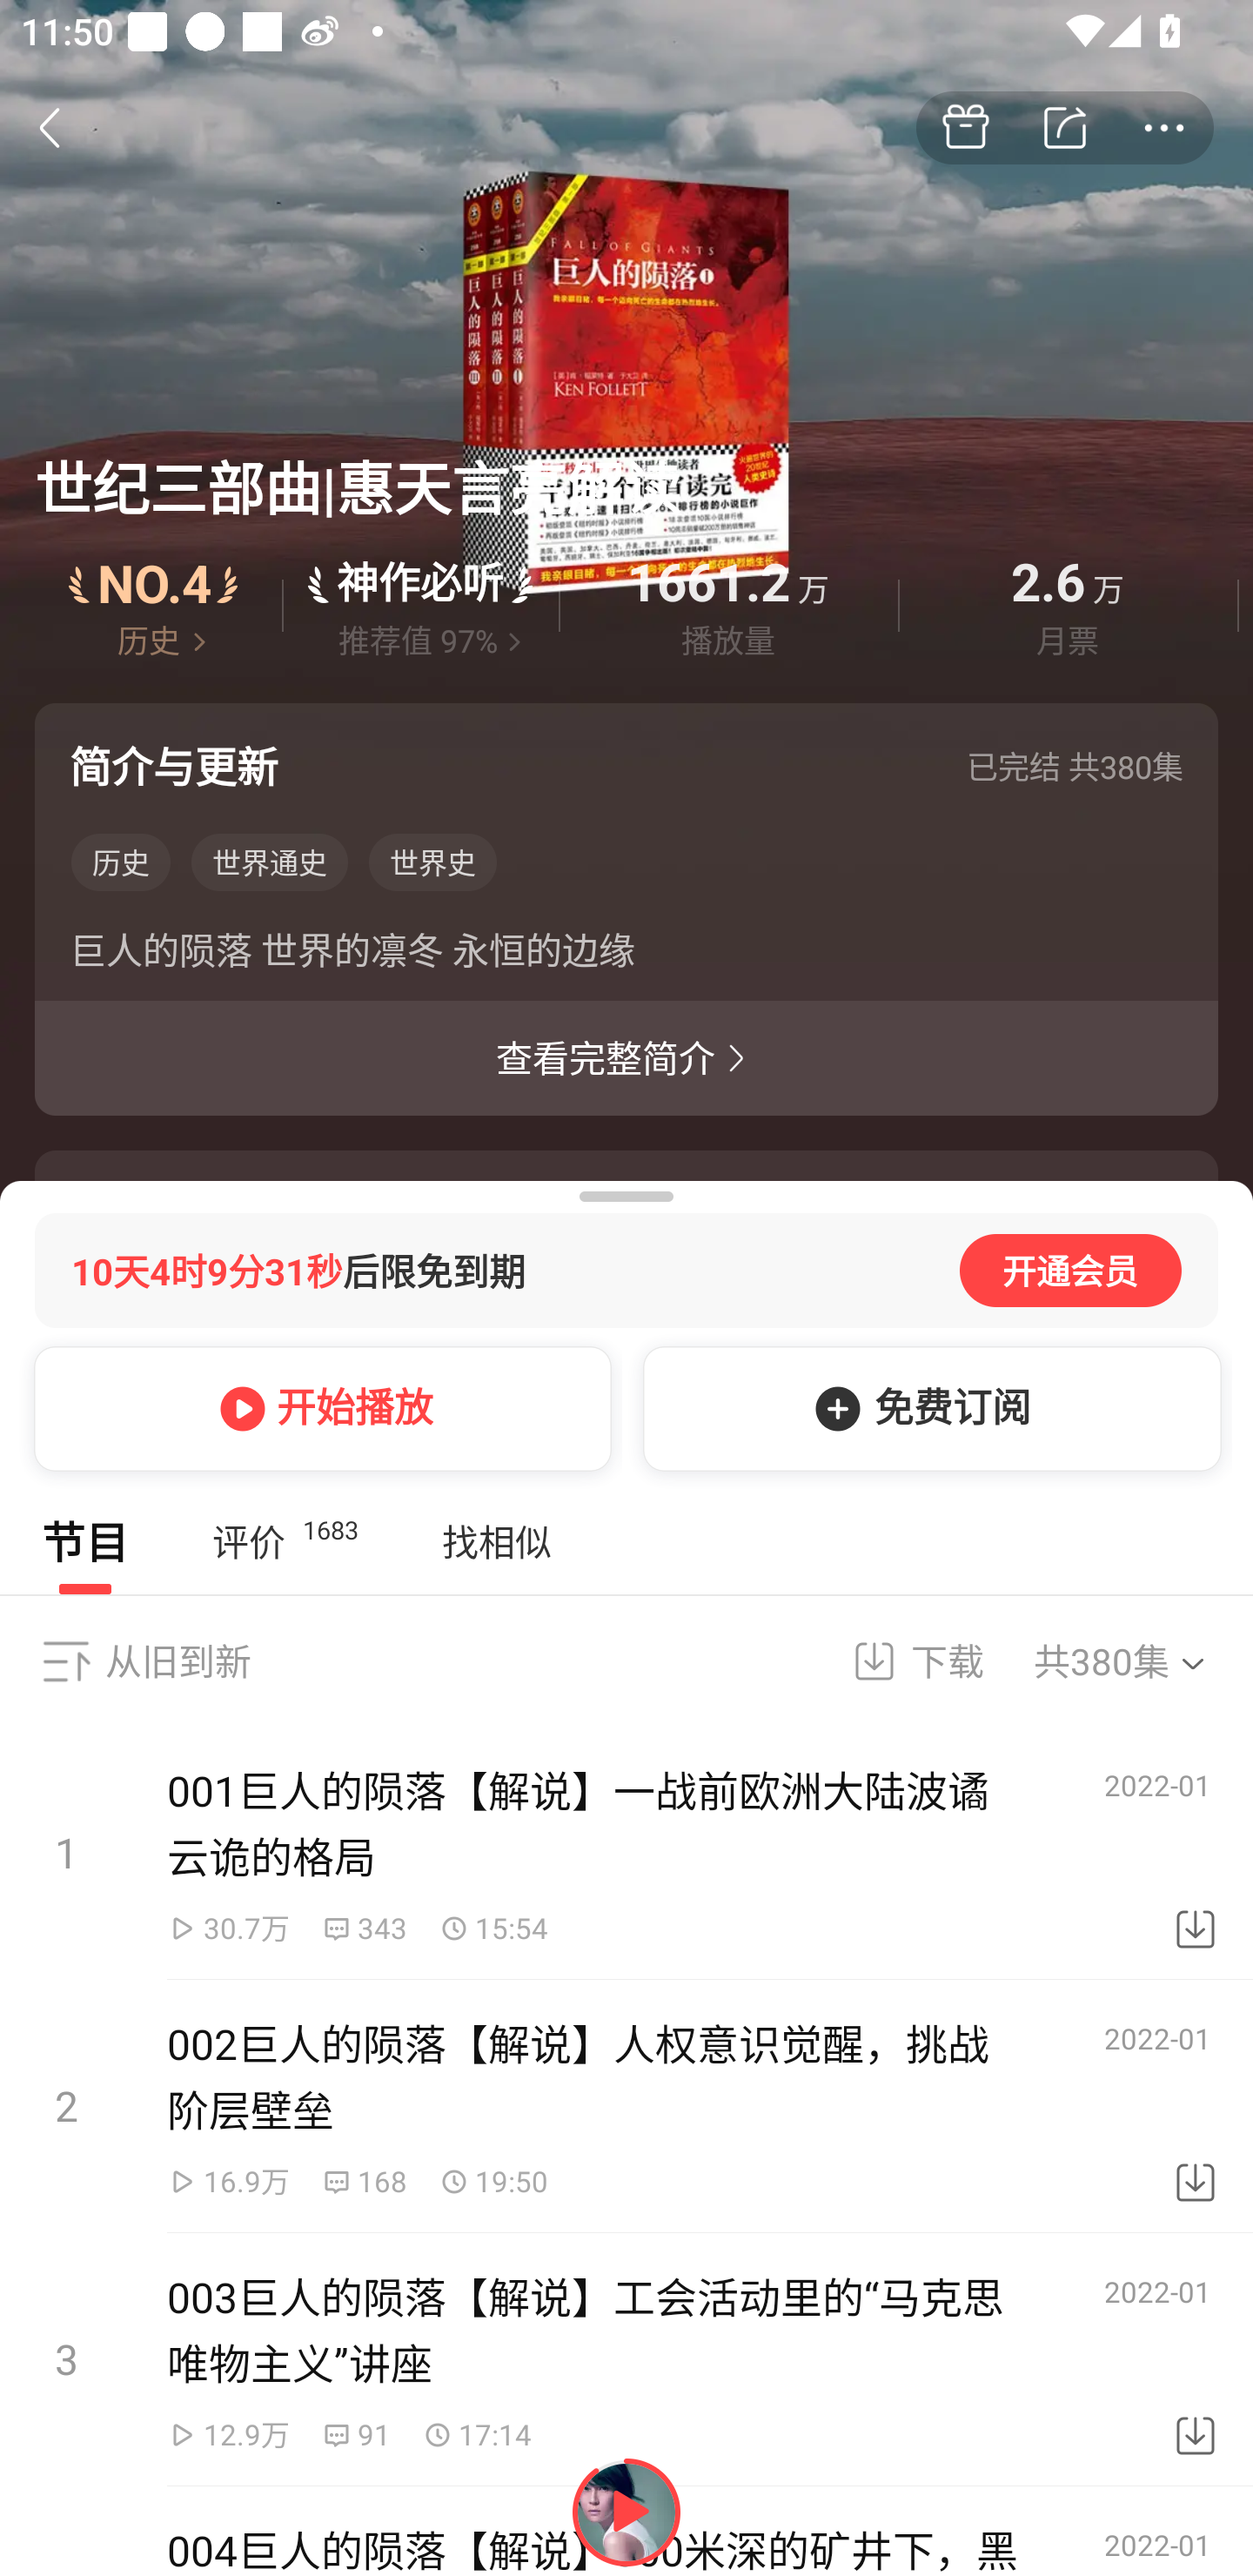 Image resolution: width=1253 pixels, height=2576 pixels. Describe the element at coordinates (154, 605) in the screenshot. I see `排行榜` at that location.